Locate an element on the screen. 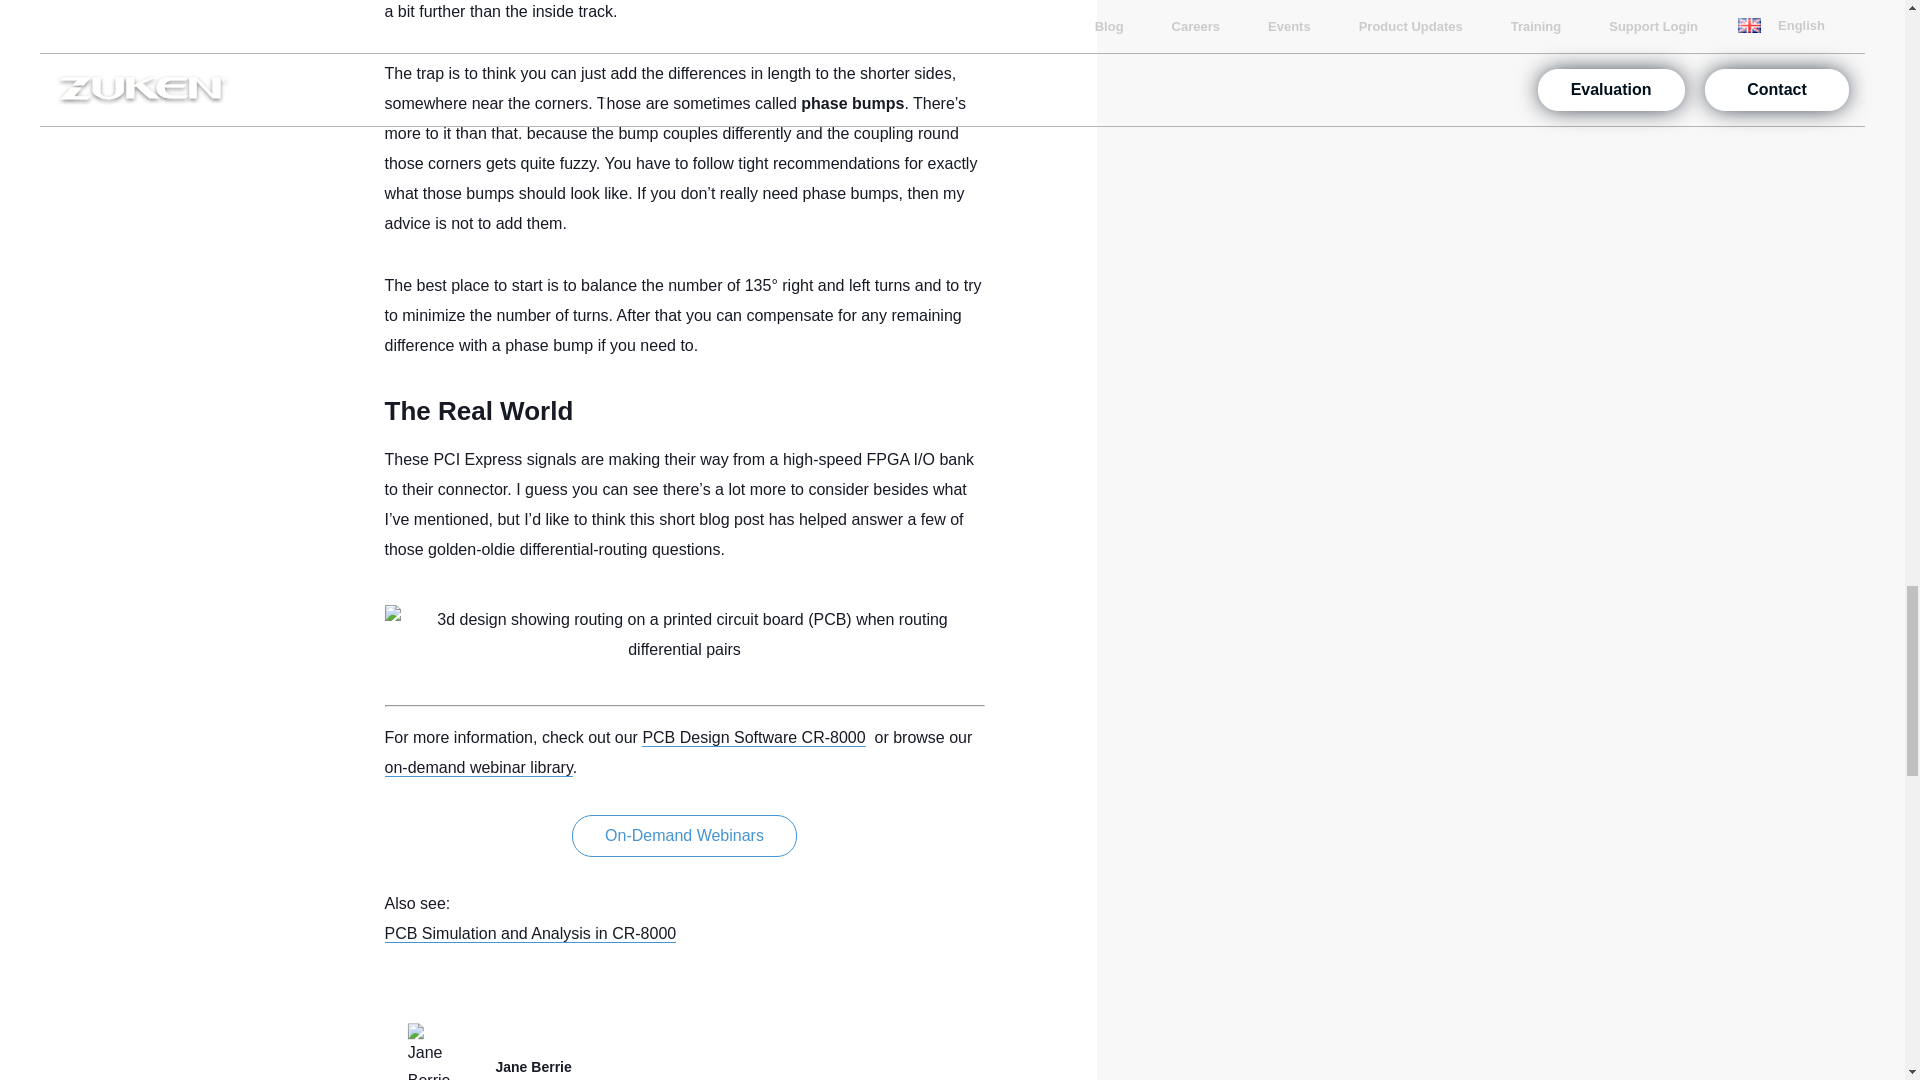 This screenshot has width=1920, height=1080. CR-8000 - PCB design software is located at coordinates (753, 738).